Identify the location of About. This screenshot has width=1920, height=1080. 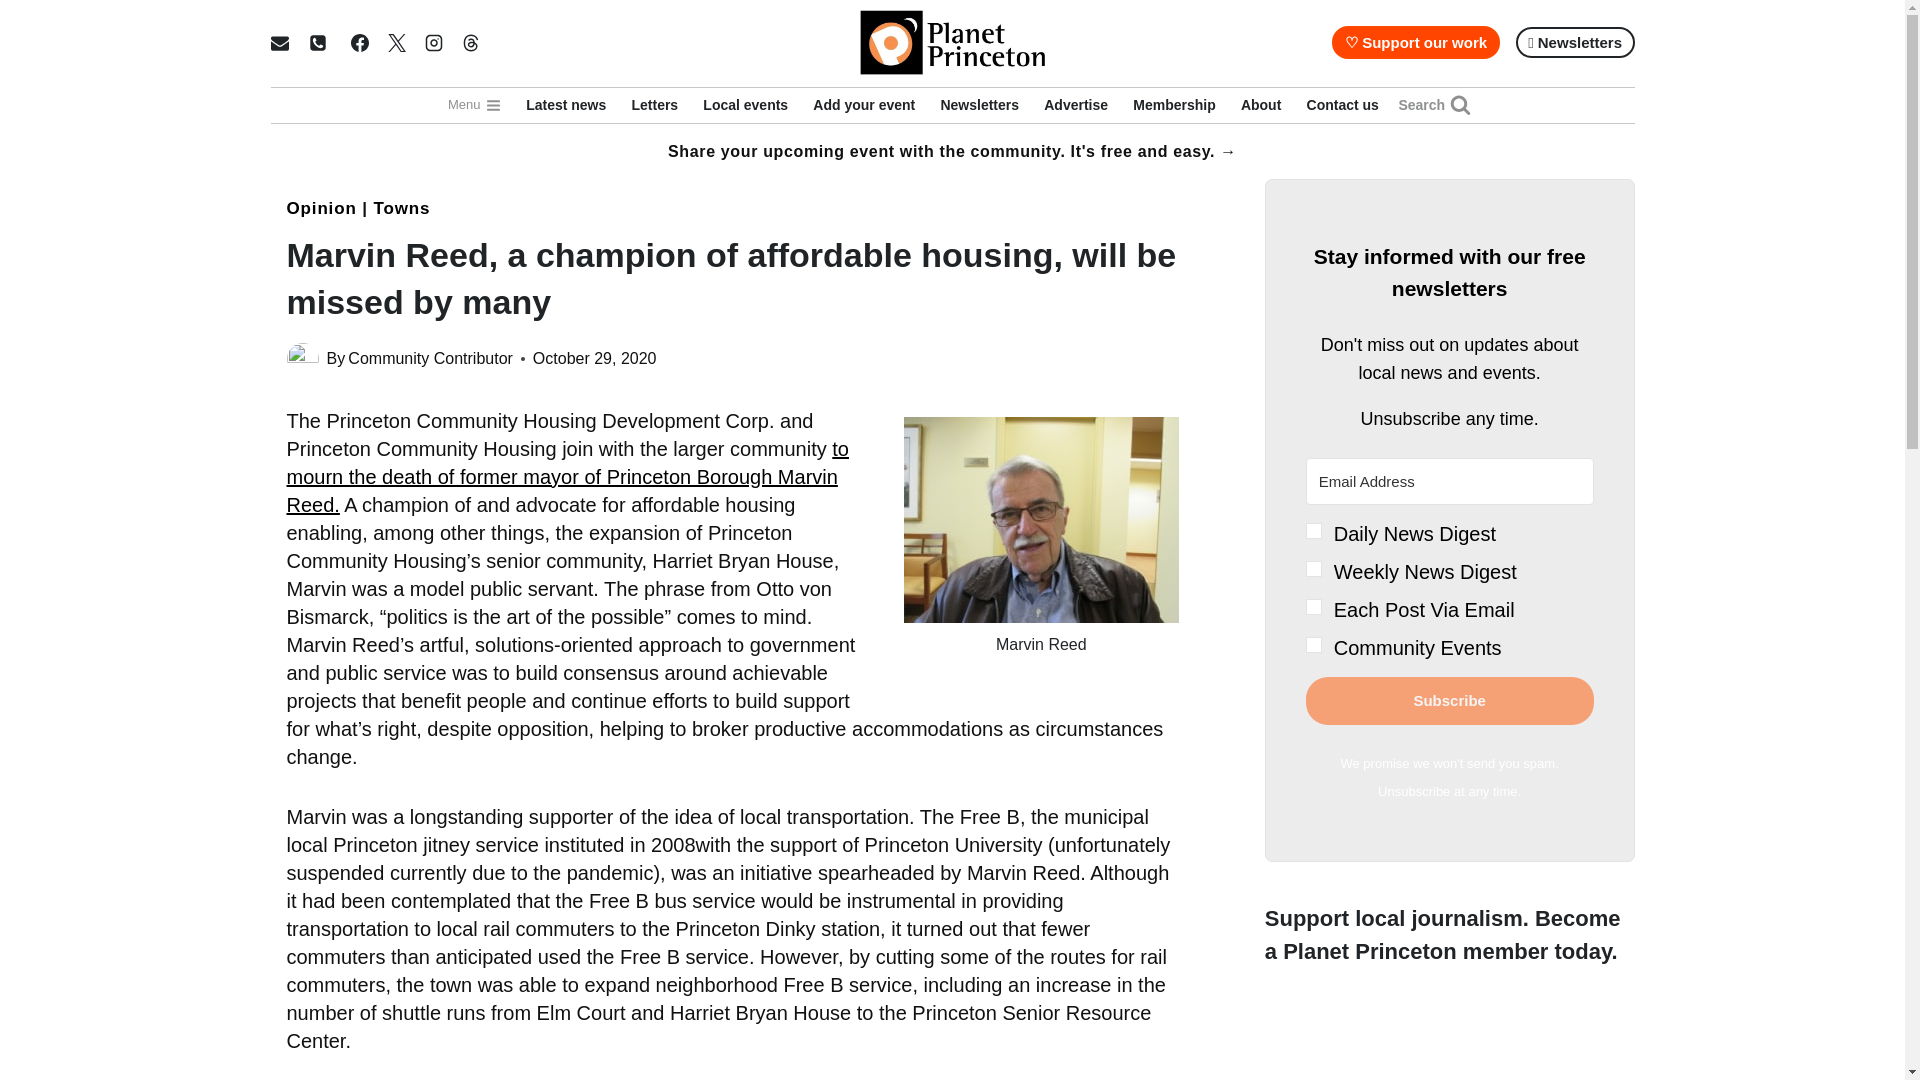
(1261, 105).